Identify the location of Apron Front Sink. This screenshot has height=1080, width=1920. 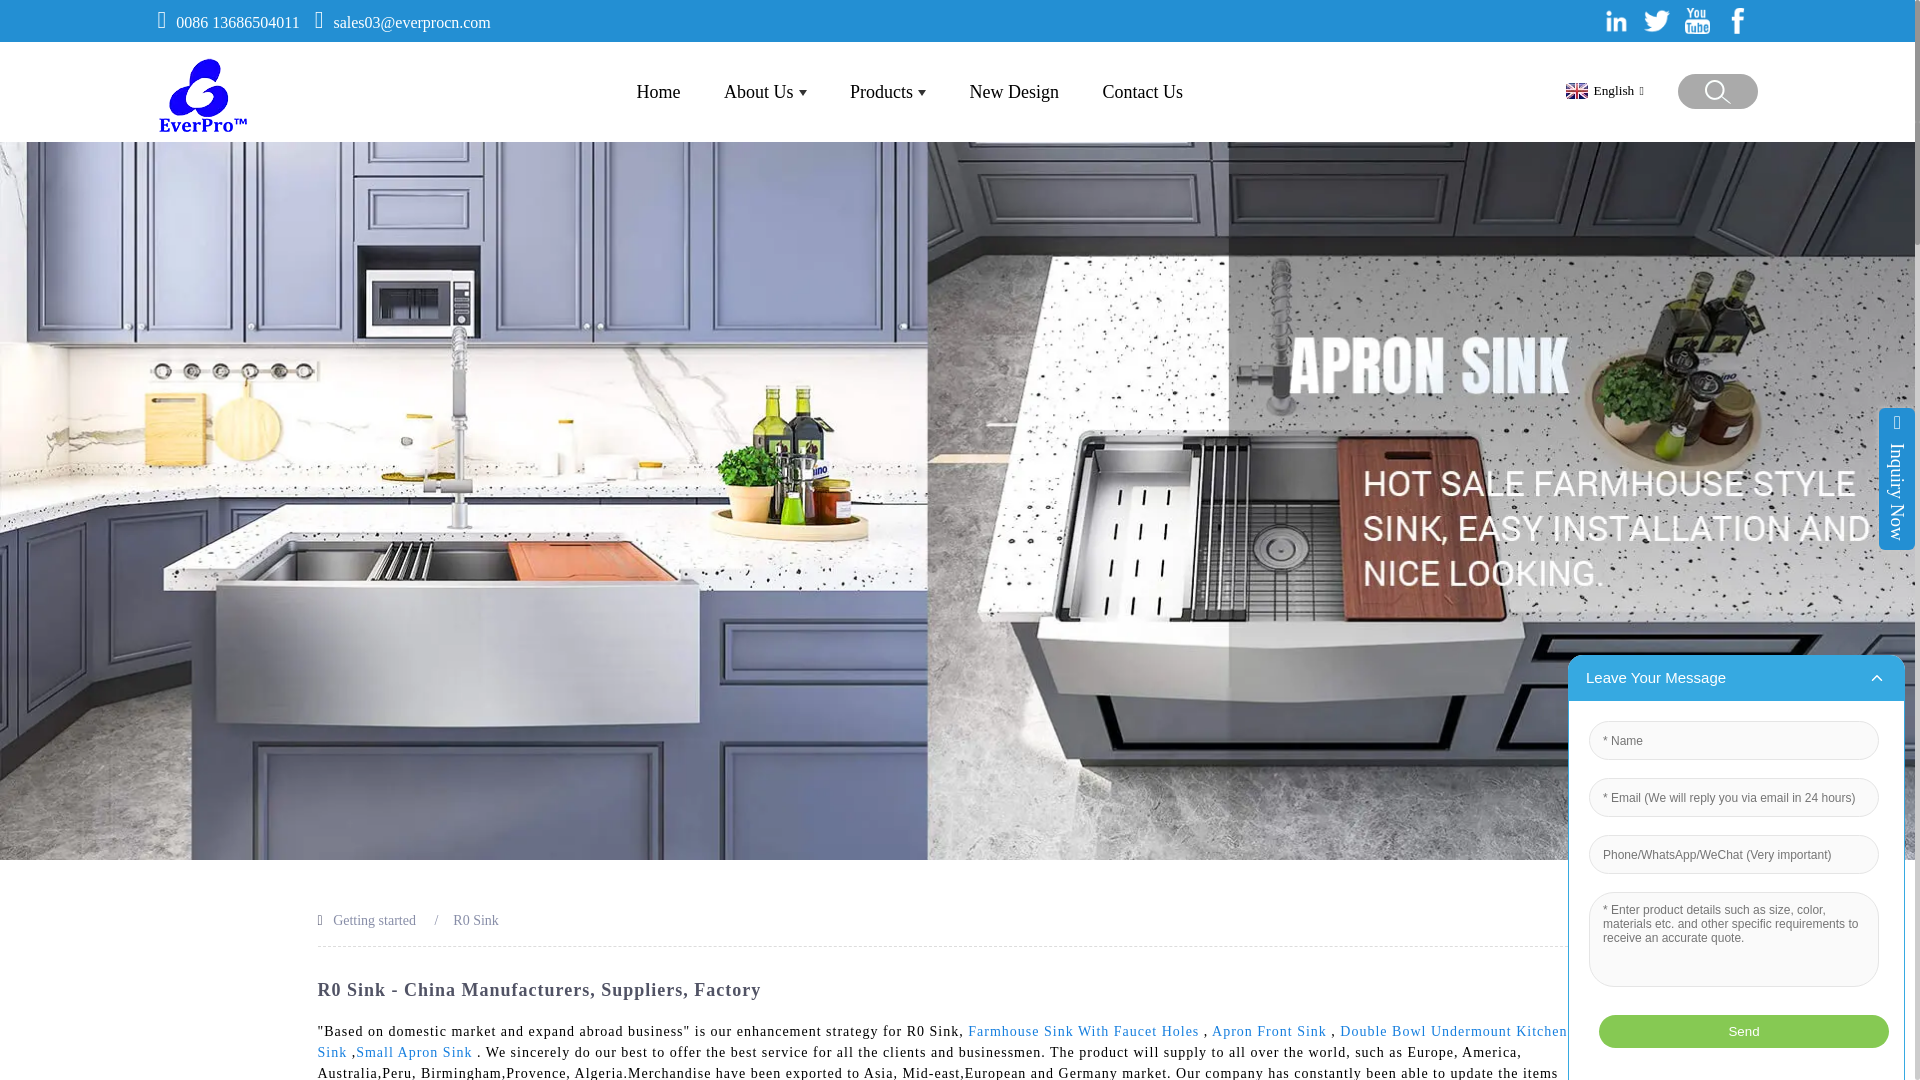
(1268, 1030).